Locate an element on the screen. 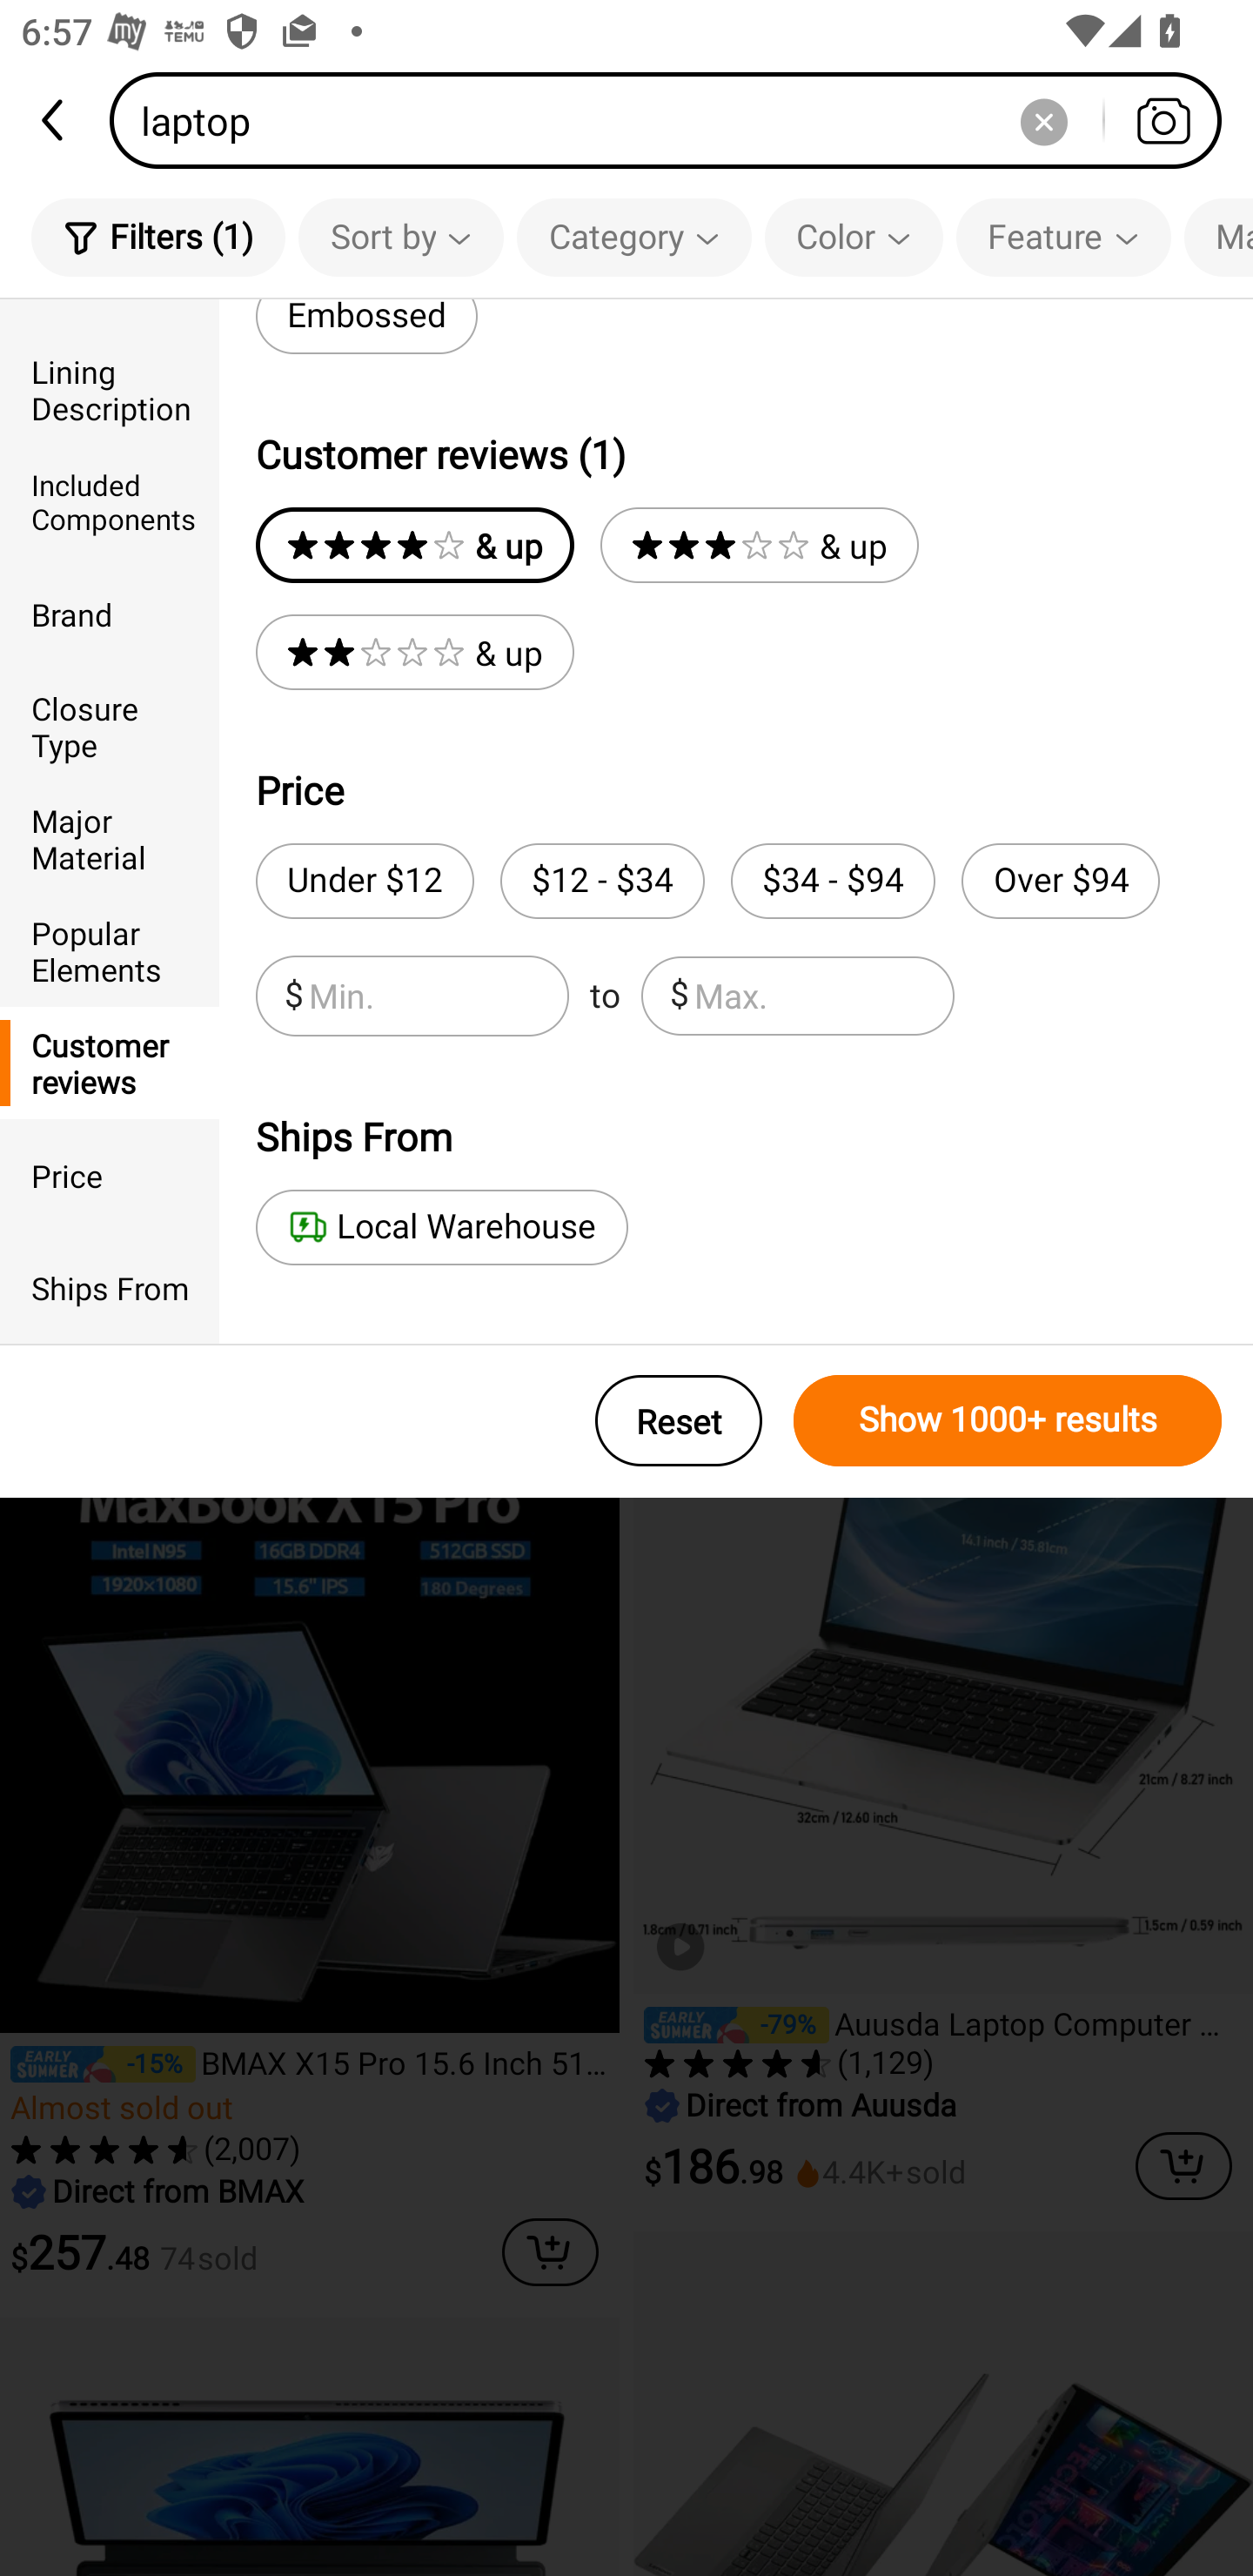 Image resolution: width=1253 pixels, height=2576 pixels. Customer reviews is located at coordinates (110, 1062).